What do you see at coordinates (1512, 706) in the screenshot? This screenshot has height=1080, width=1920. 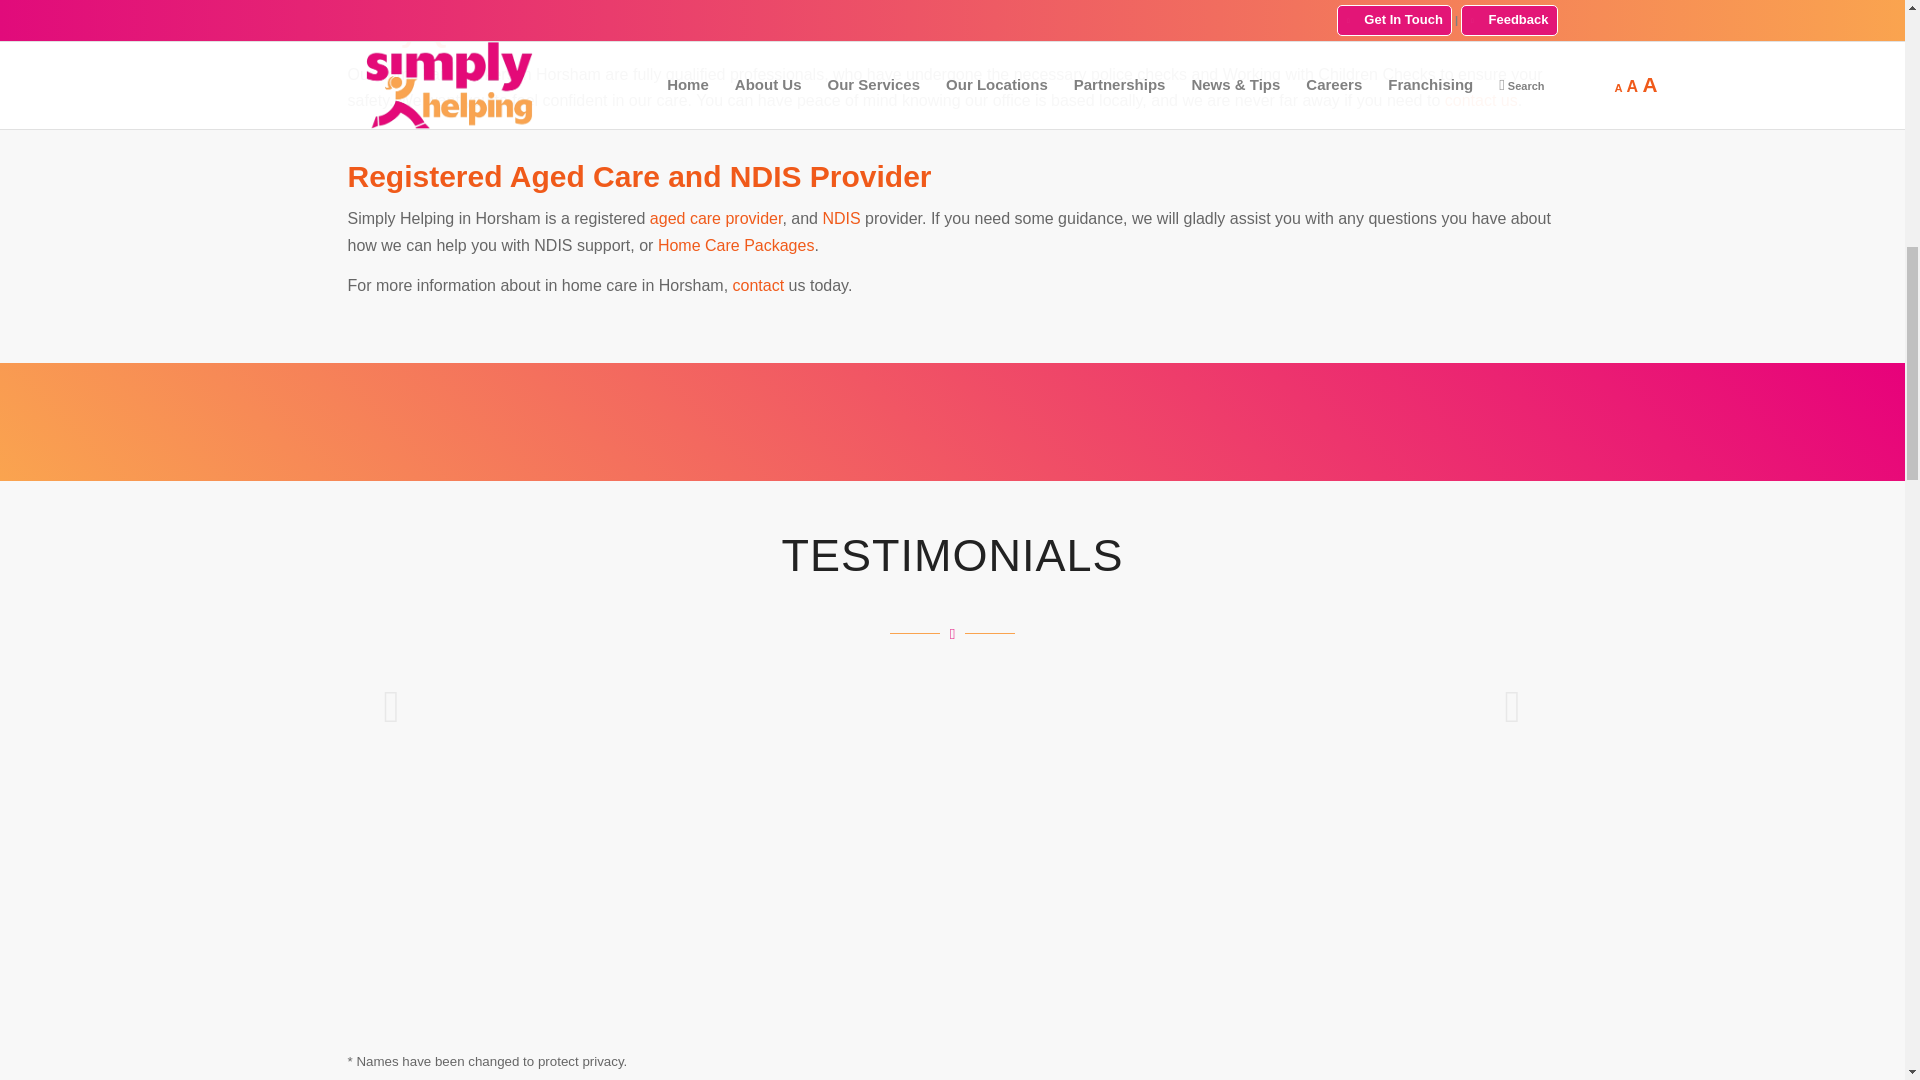 I see `Next` at bounding box center [1512, 706].